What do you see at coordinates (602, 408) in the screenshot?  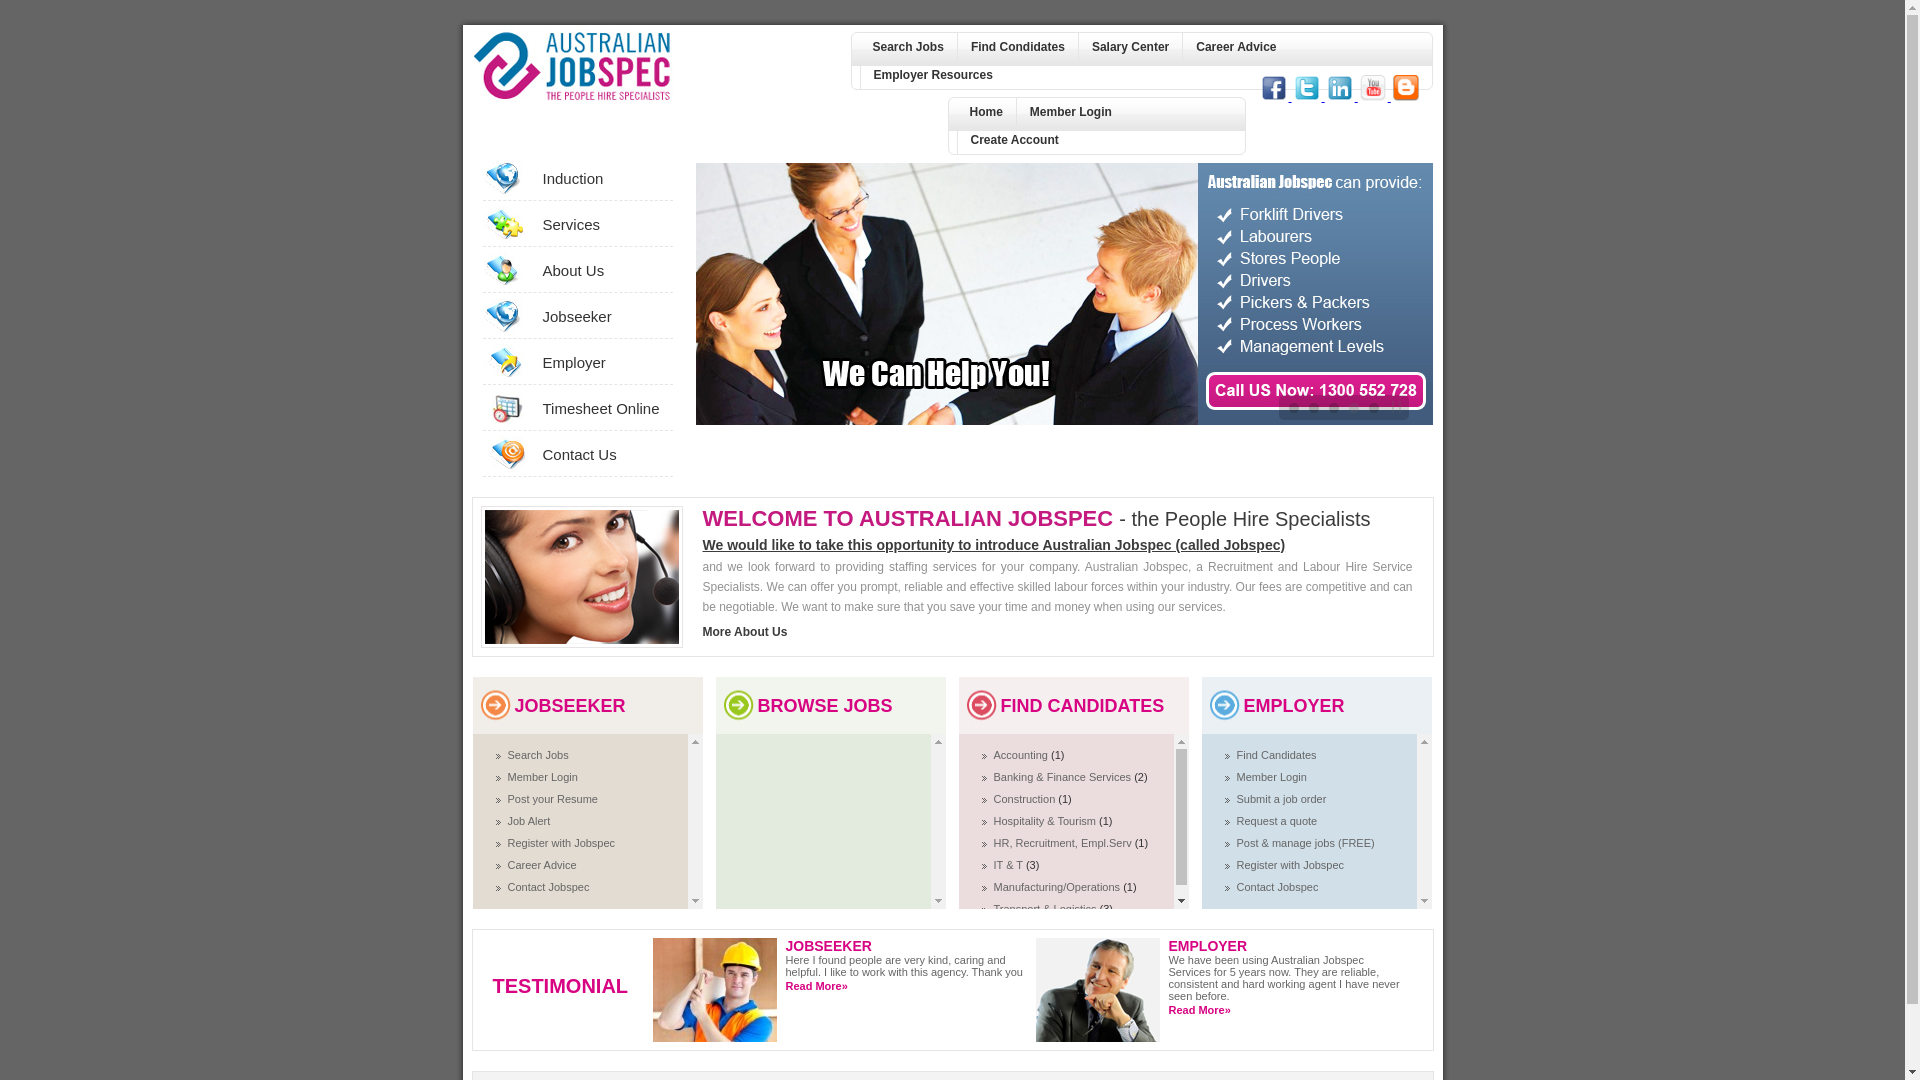 I see `Timesheet Online` at bounding box center [602, 408].